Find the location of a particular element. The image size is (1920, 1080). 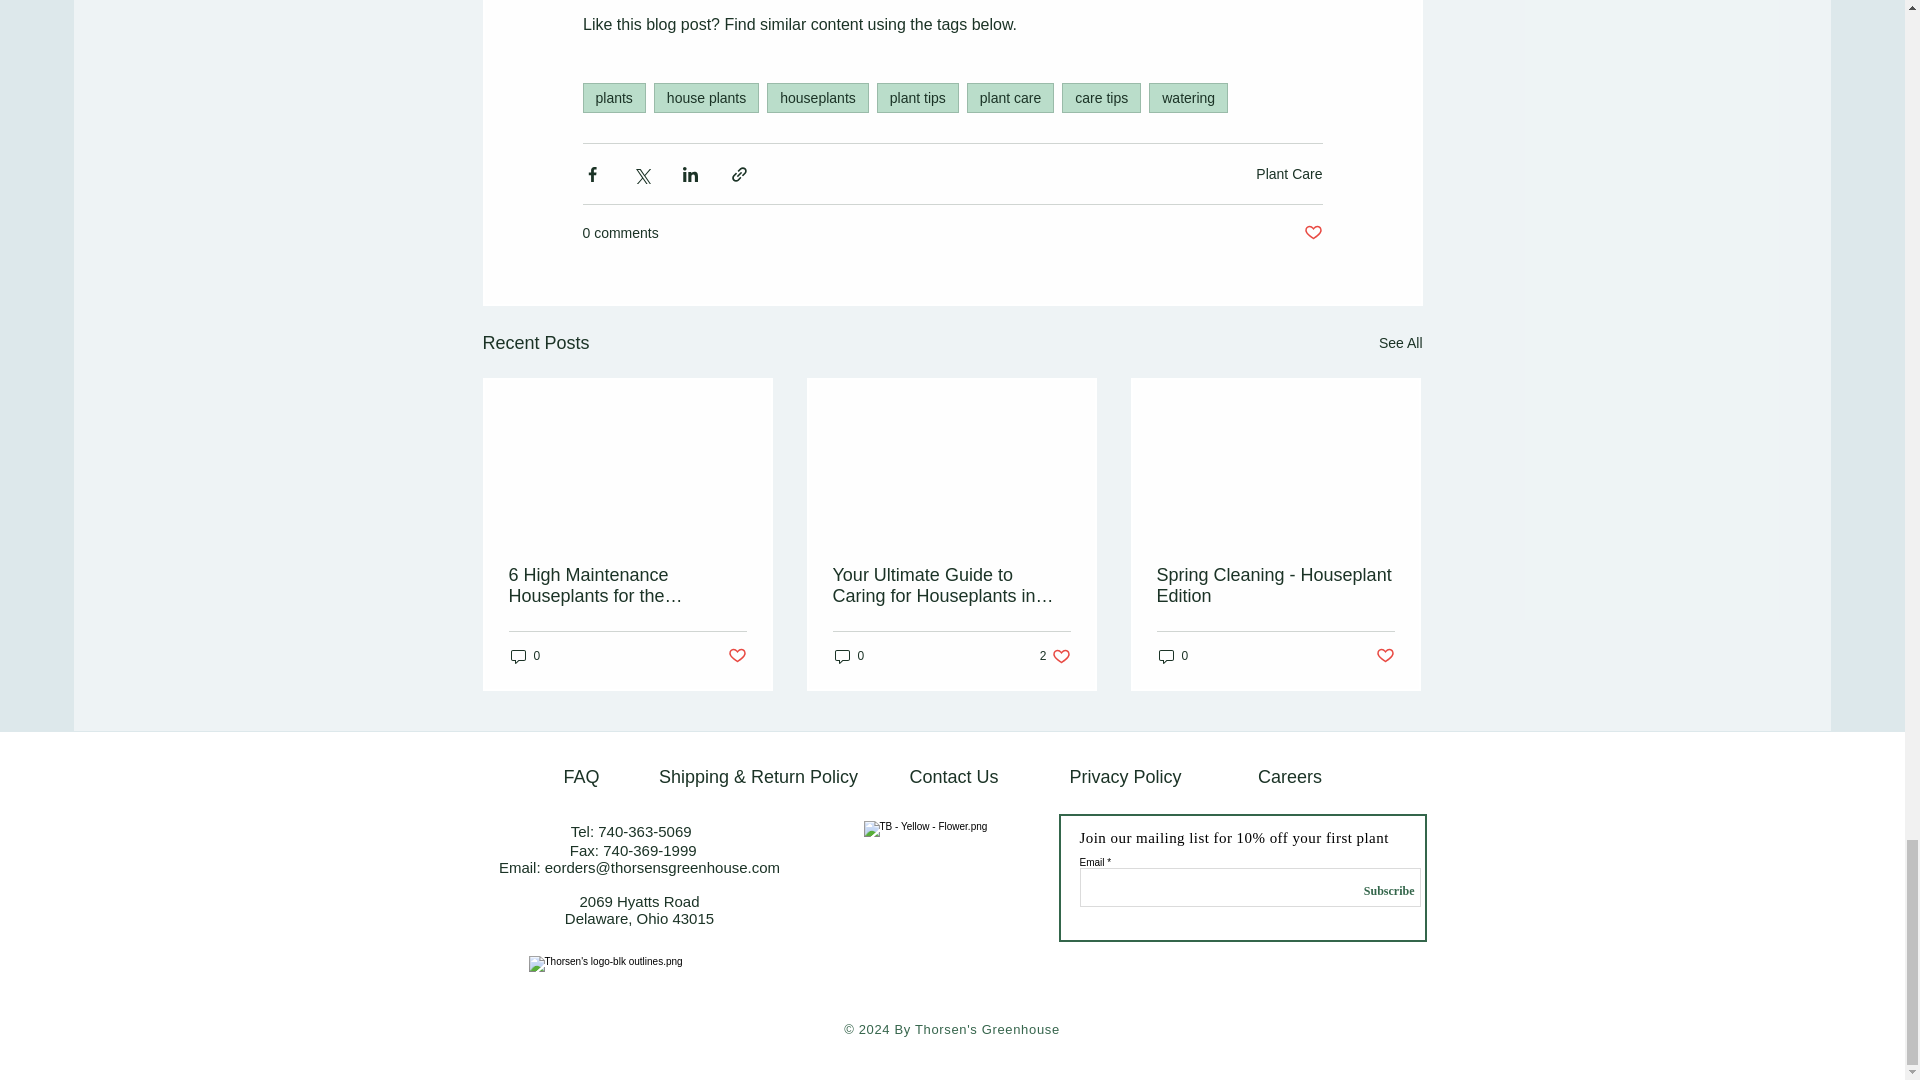

plant tips is located at coordinates (918, 98).